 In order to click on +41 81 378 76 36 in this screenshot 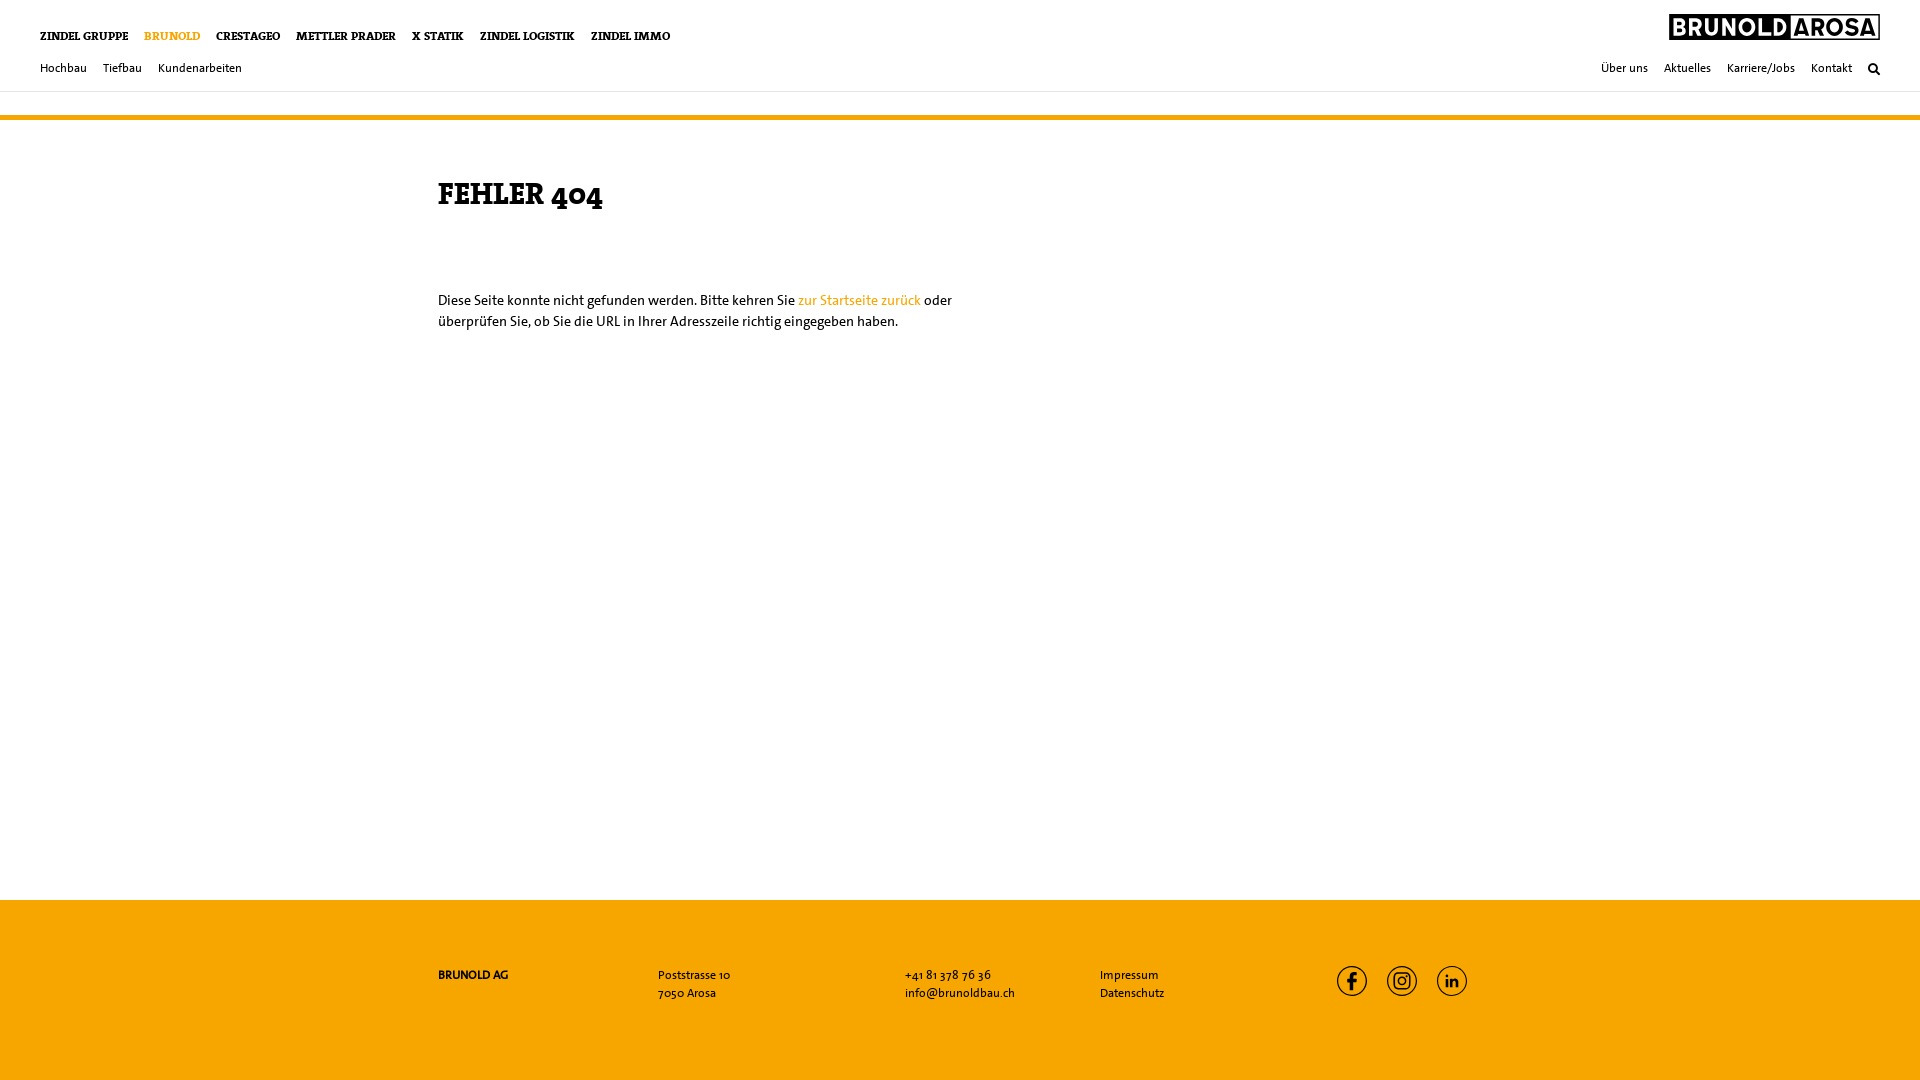, I will do `click(948, 975)`.